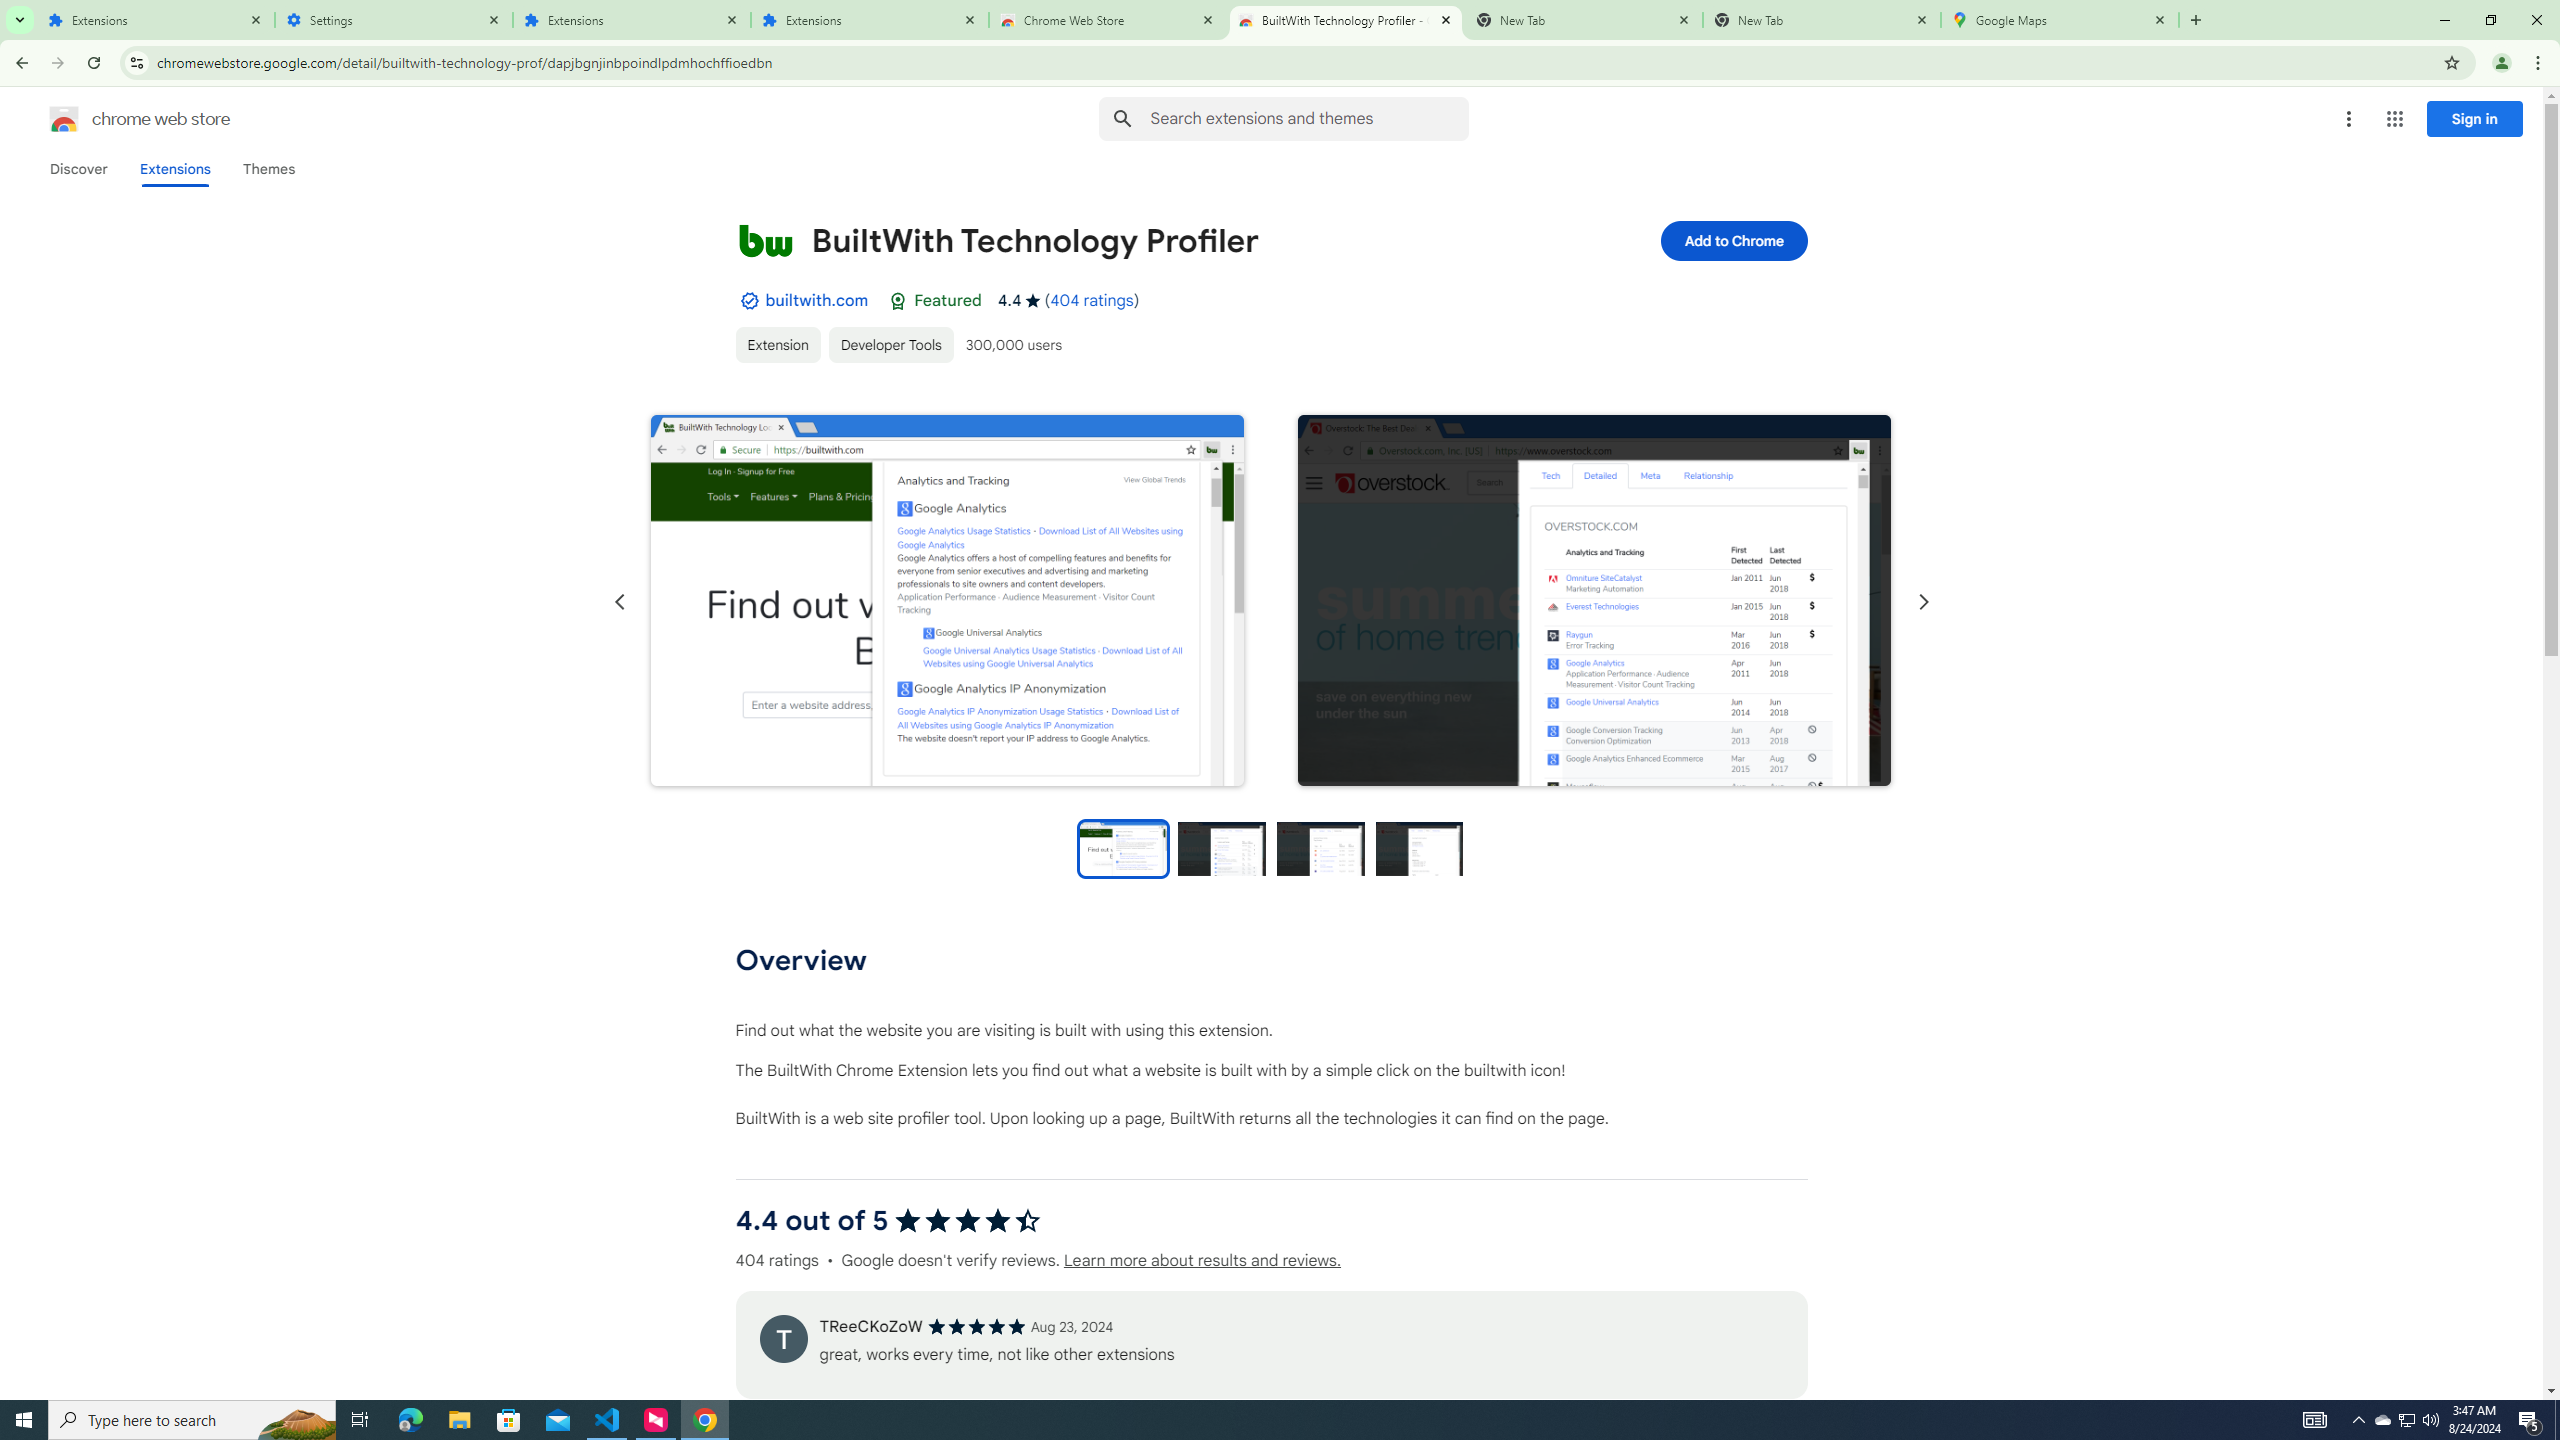  What do you see at coordinates (782, 1338) in the screenshot?
I see `Review's profile picture` at bounding box center [782, 1338].